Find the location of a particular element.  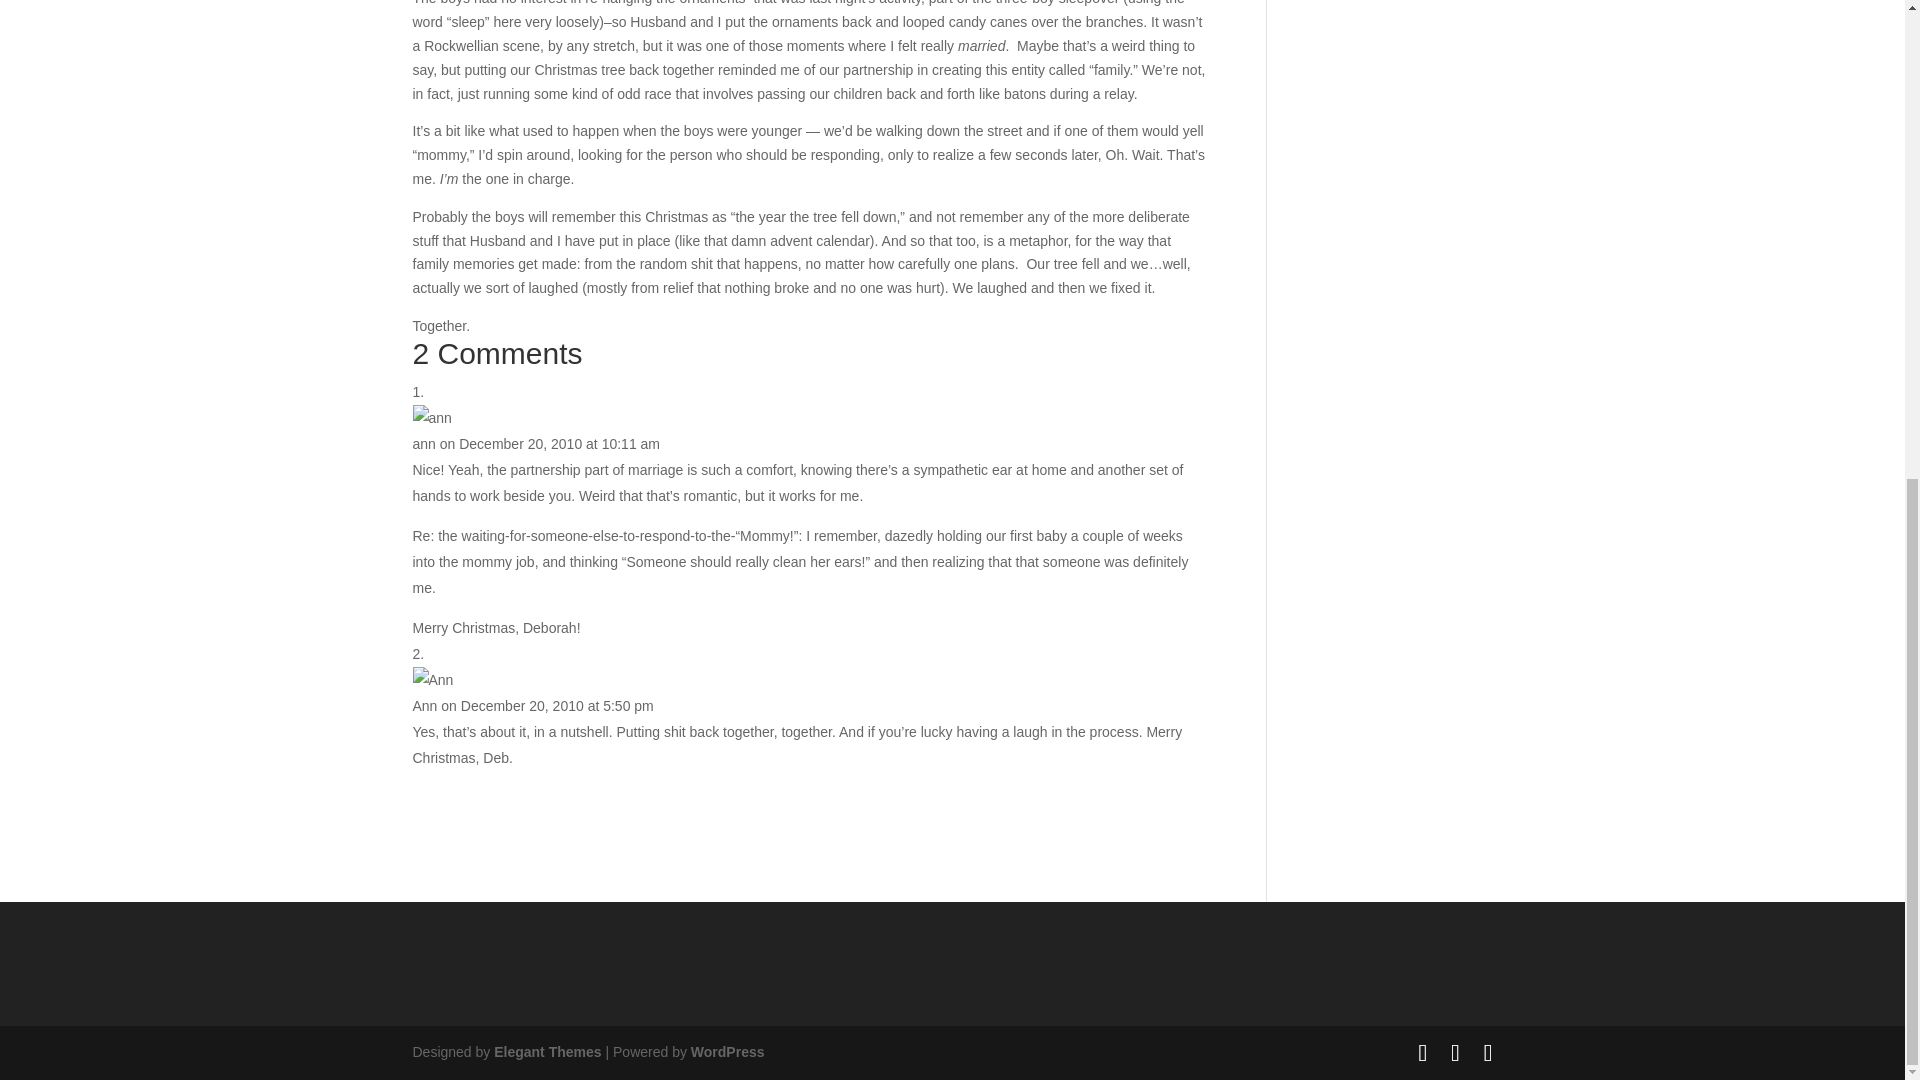

Elegant Themes is located at coordinates (546, 1052).